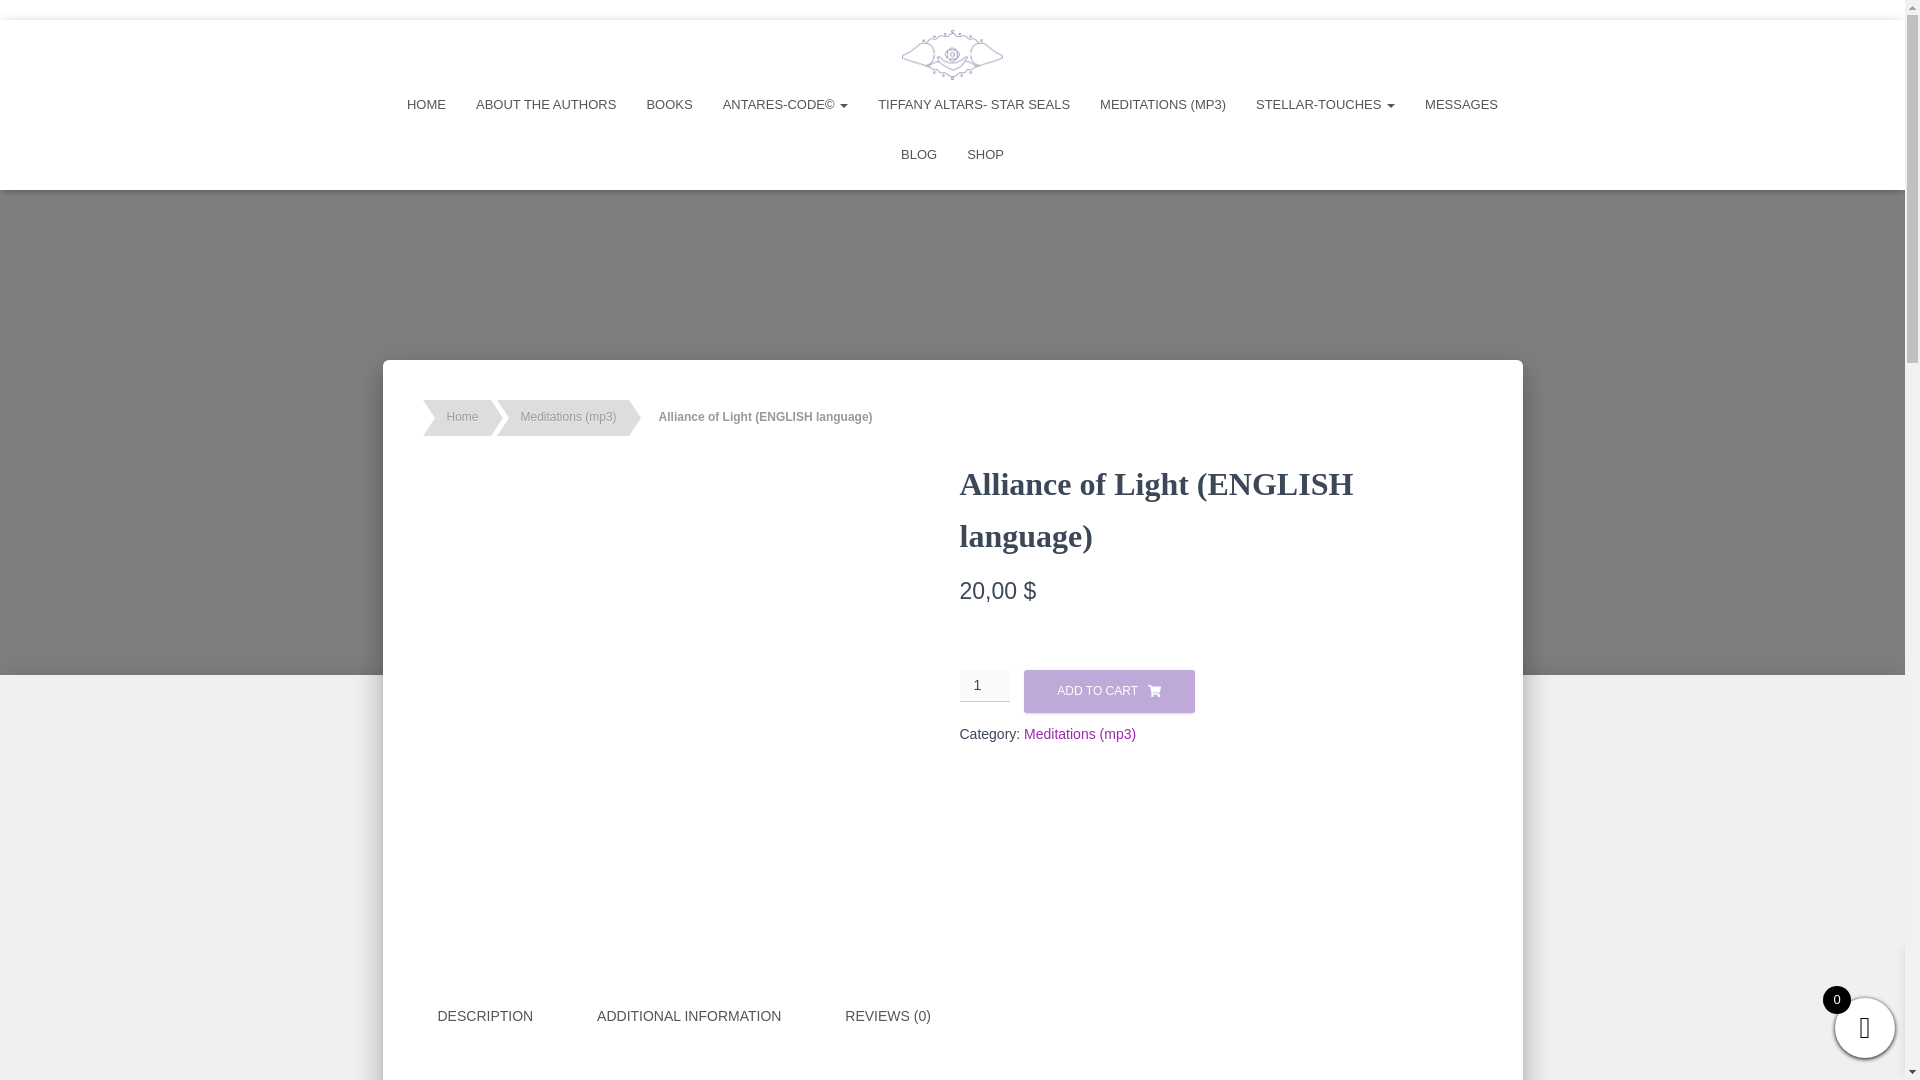 This screenshot has width=1920, height=1080. Describe the element at coordinates (546, 104) in the screenshot. I see `ABOUT THE AUTHORS` at that location.